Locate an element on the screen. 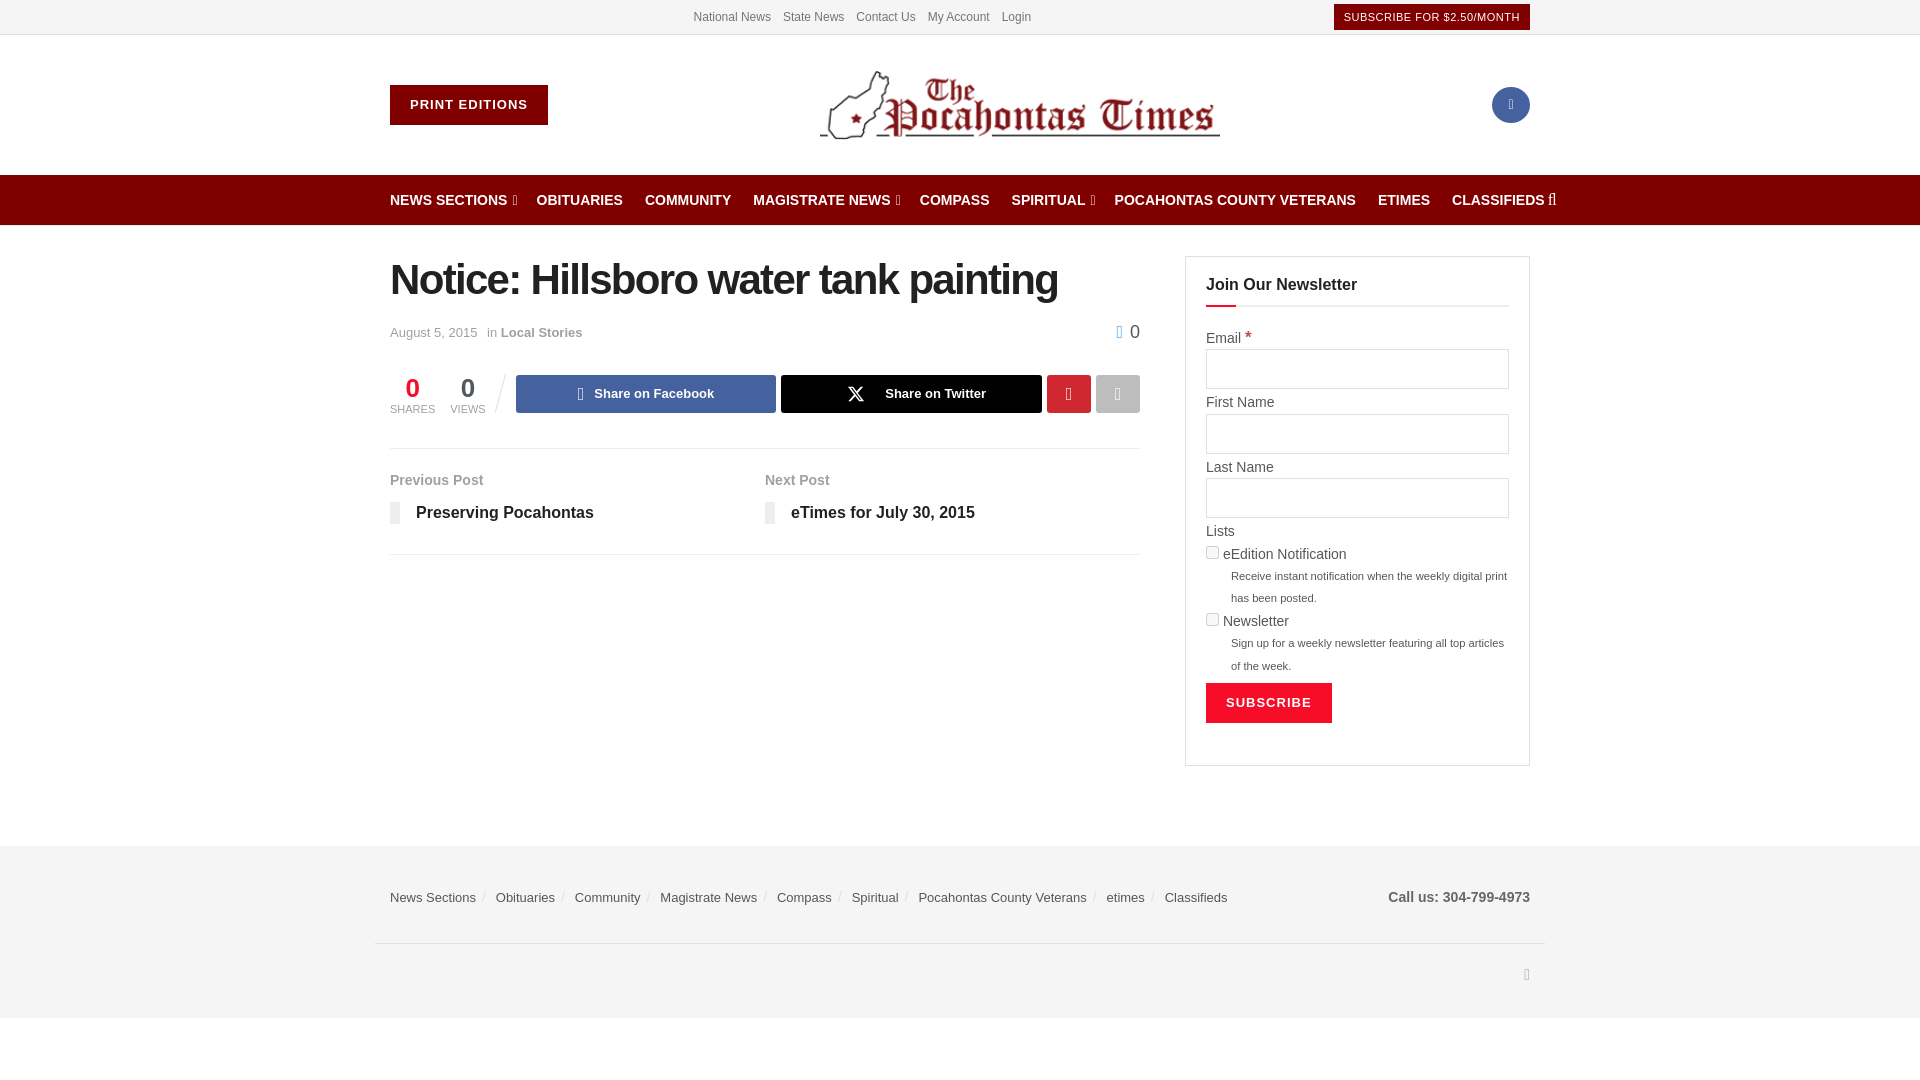  COMMUNITY is located at coordinates (688, 199).